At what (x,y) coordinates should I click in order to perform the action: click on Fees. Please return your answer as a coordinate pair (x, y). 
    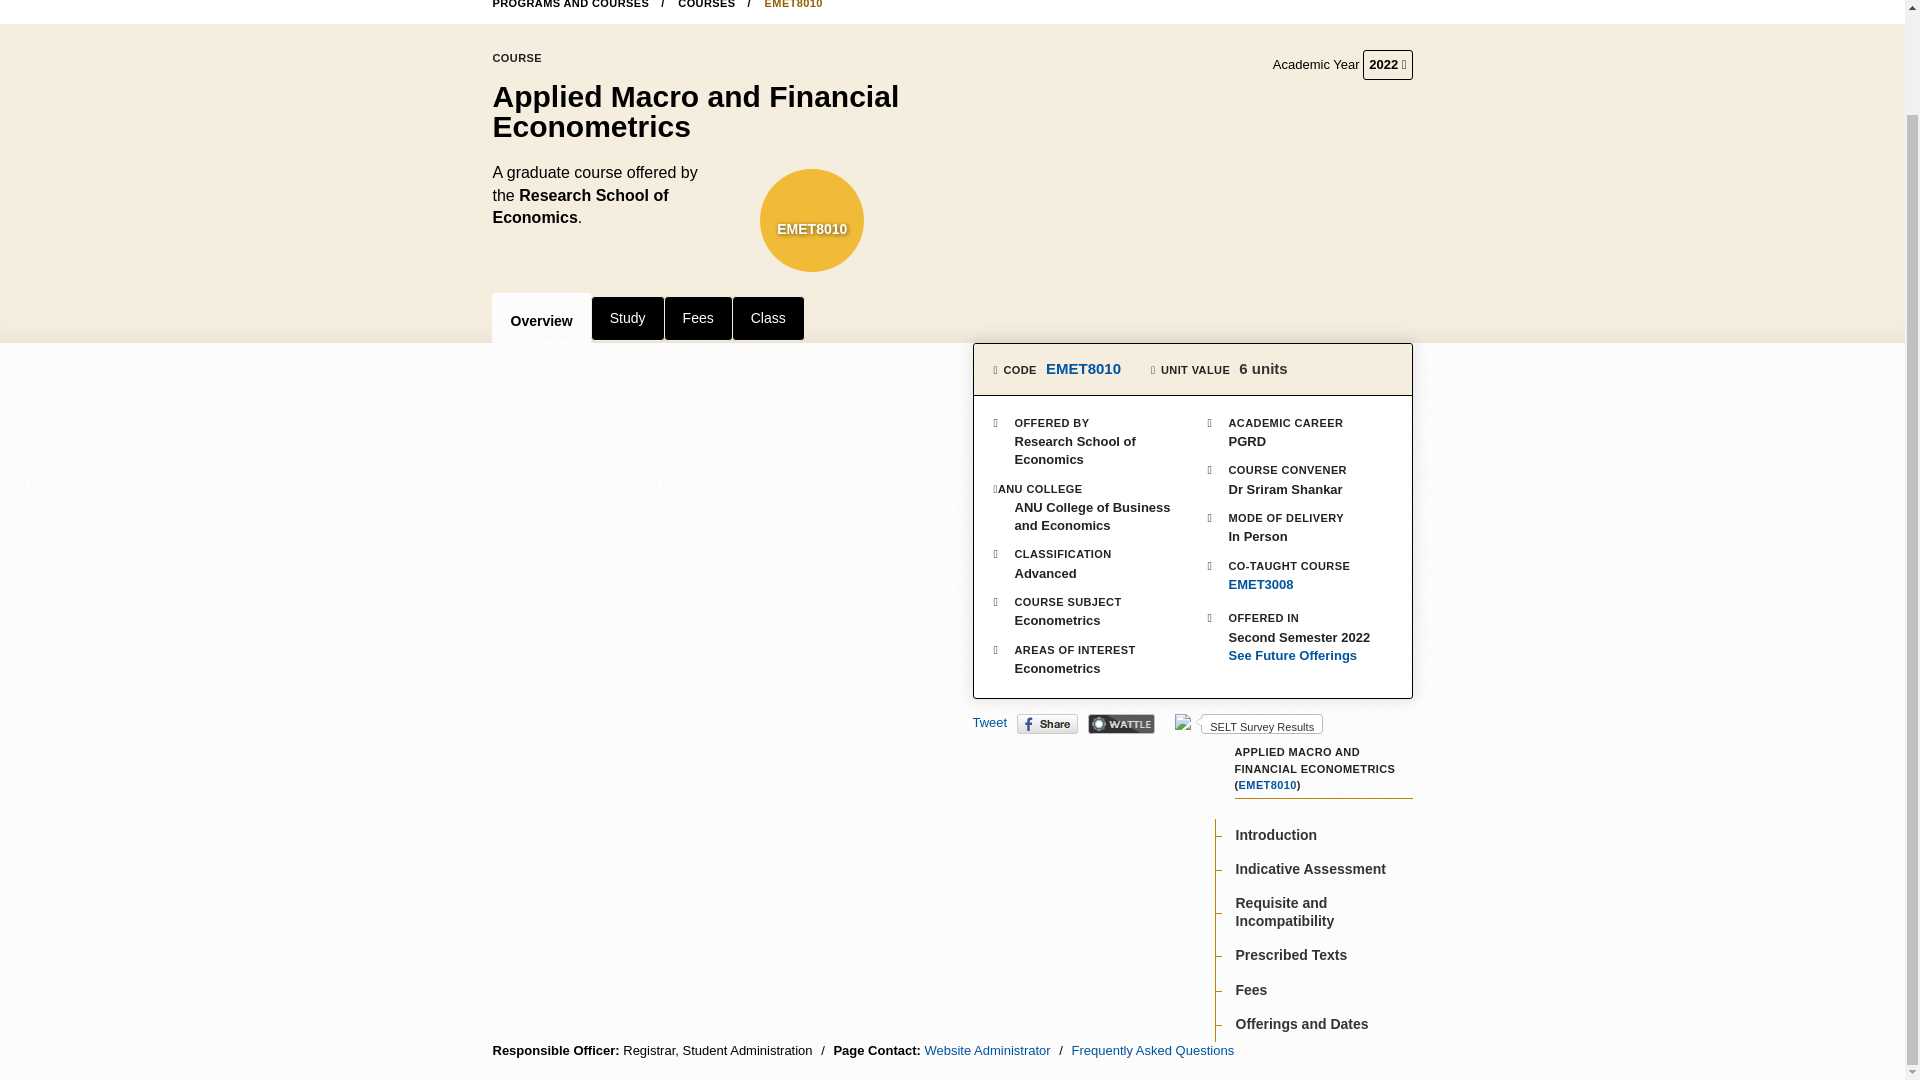
    Looking at the image, I should click on (698, 318).